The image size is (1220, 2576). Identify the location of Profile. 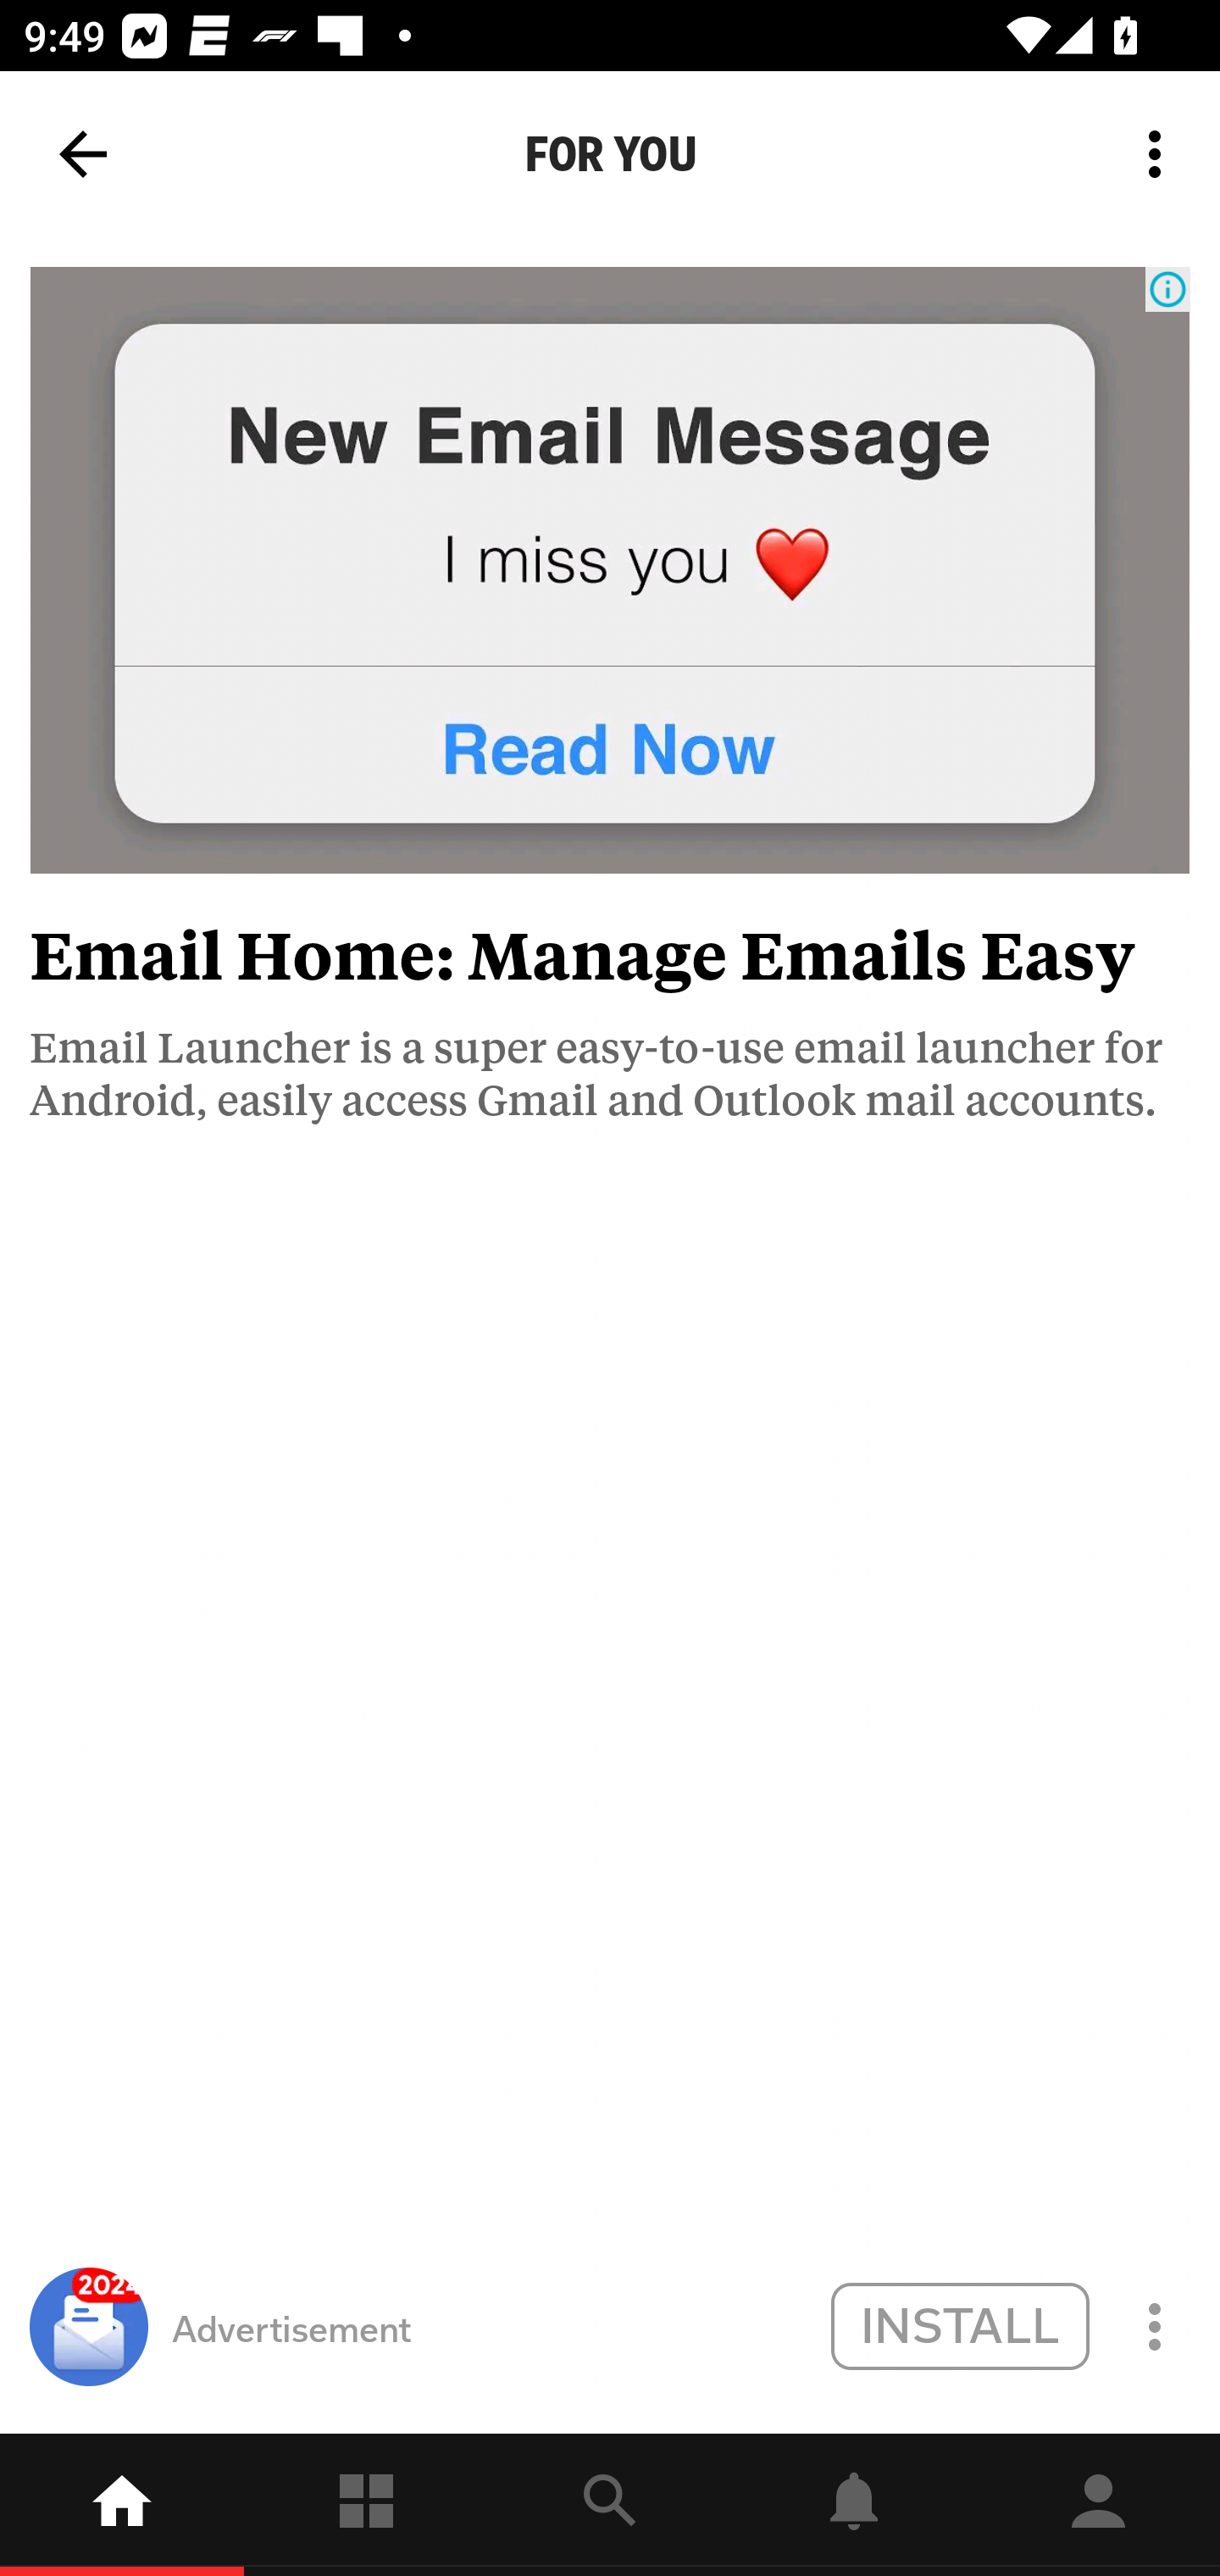
(1098, 2505).